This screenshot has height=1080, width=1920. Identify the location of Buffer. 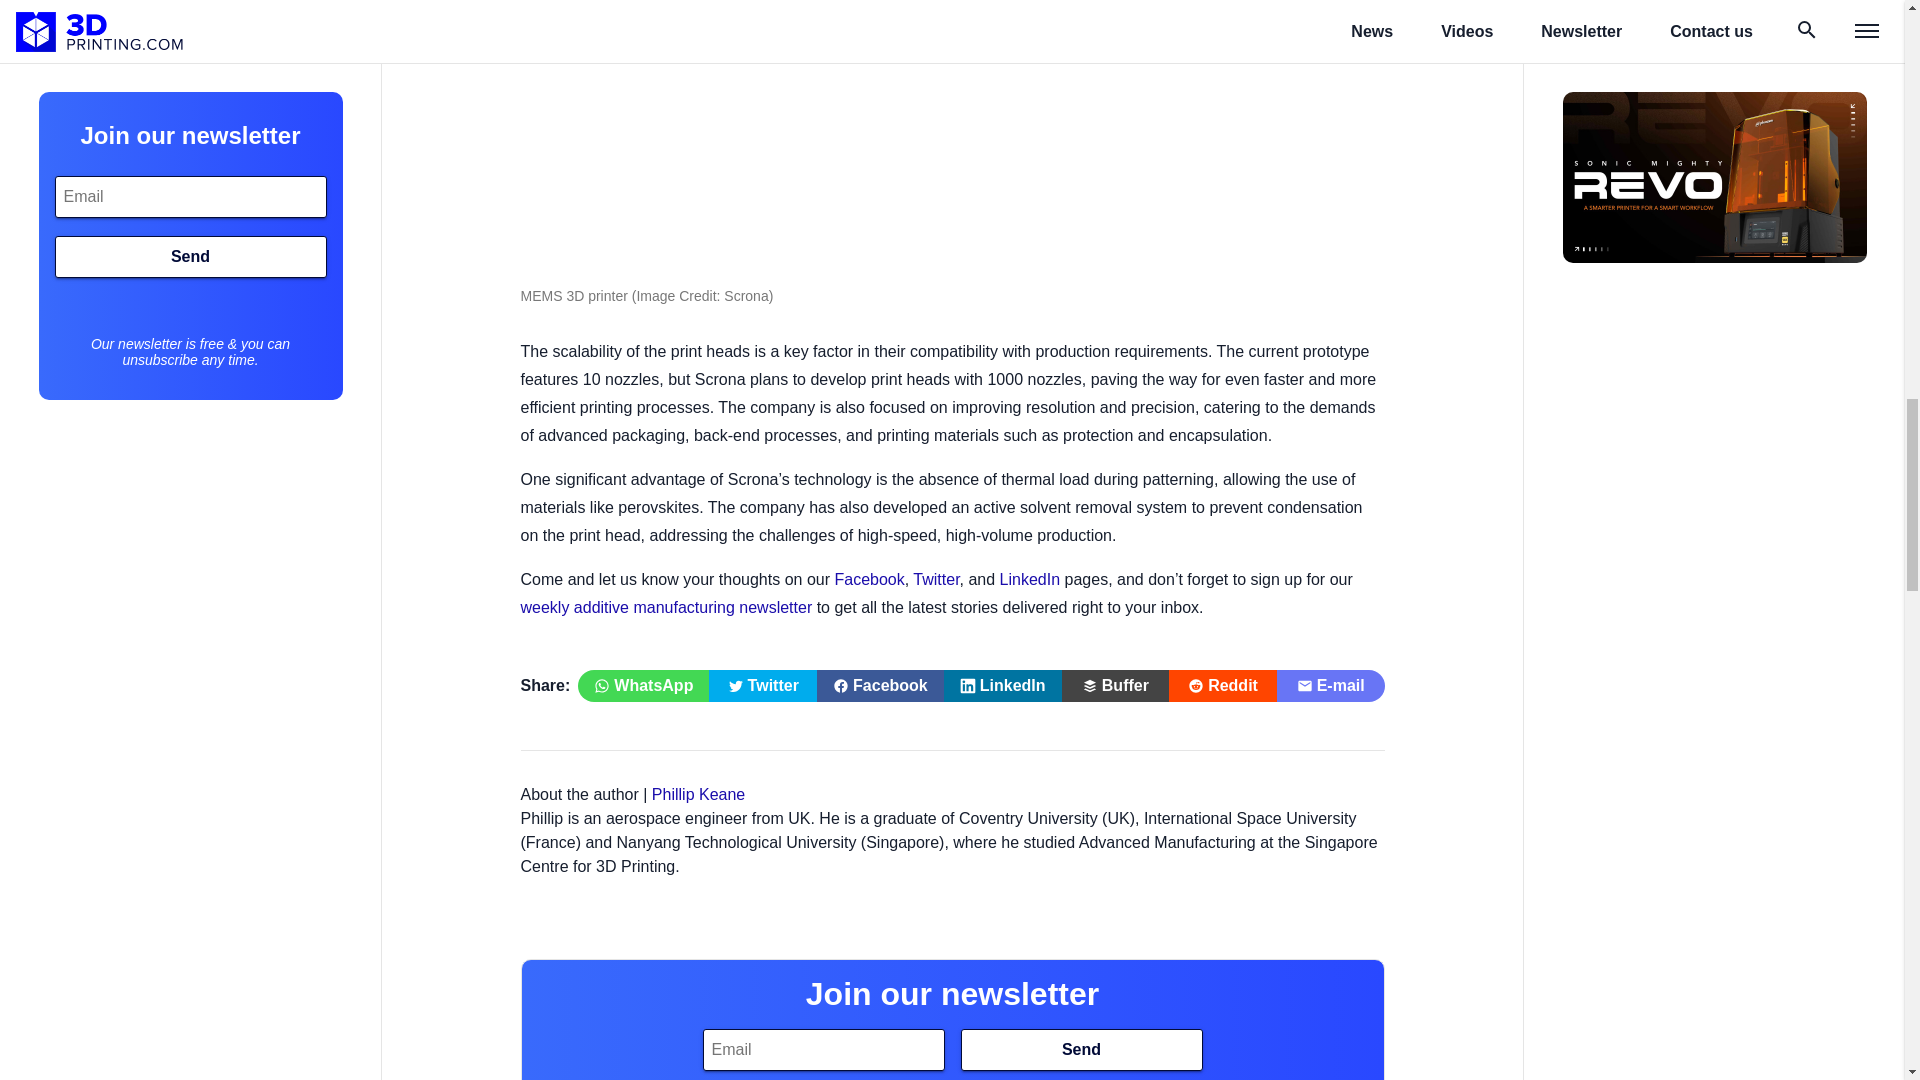
(1115, 686).